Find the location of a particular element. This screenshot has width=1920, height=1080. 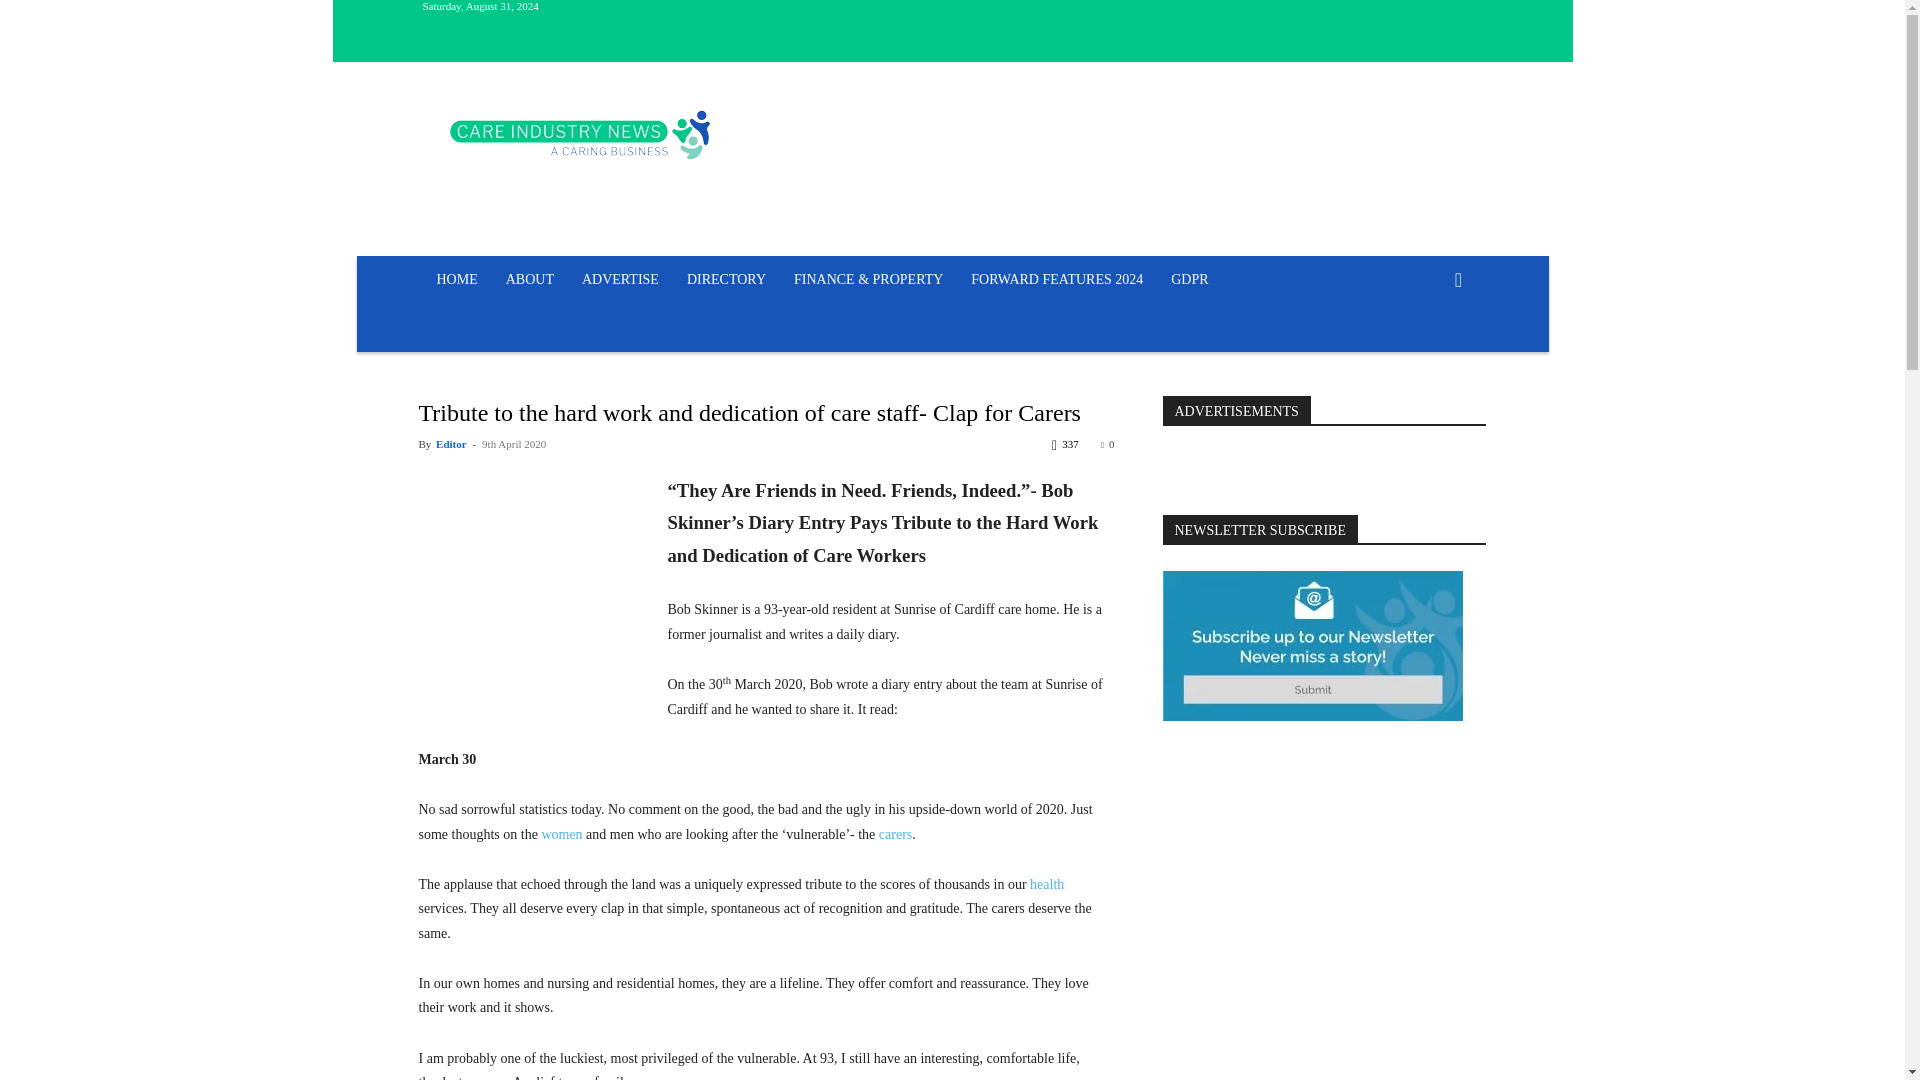

0 is located at coordinates (1108, 444).